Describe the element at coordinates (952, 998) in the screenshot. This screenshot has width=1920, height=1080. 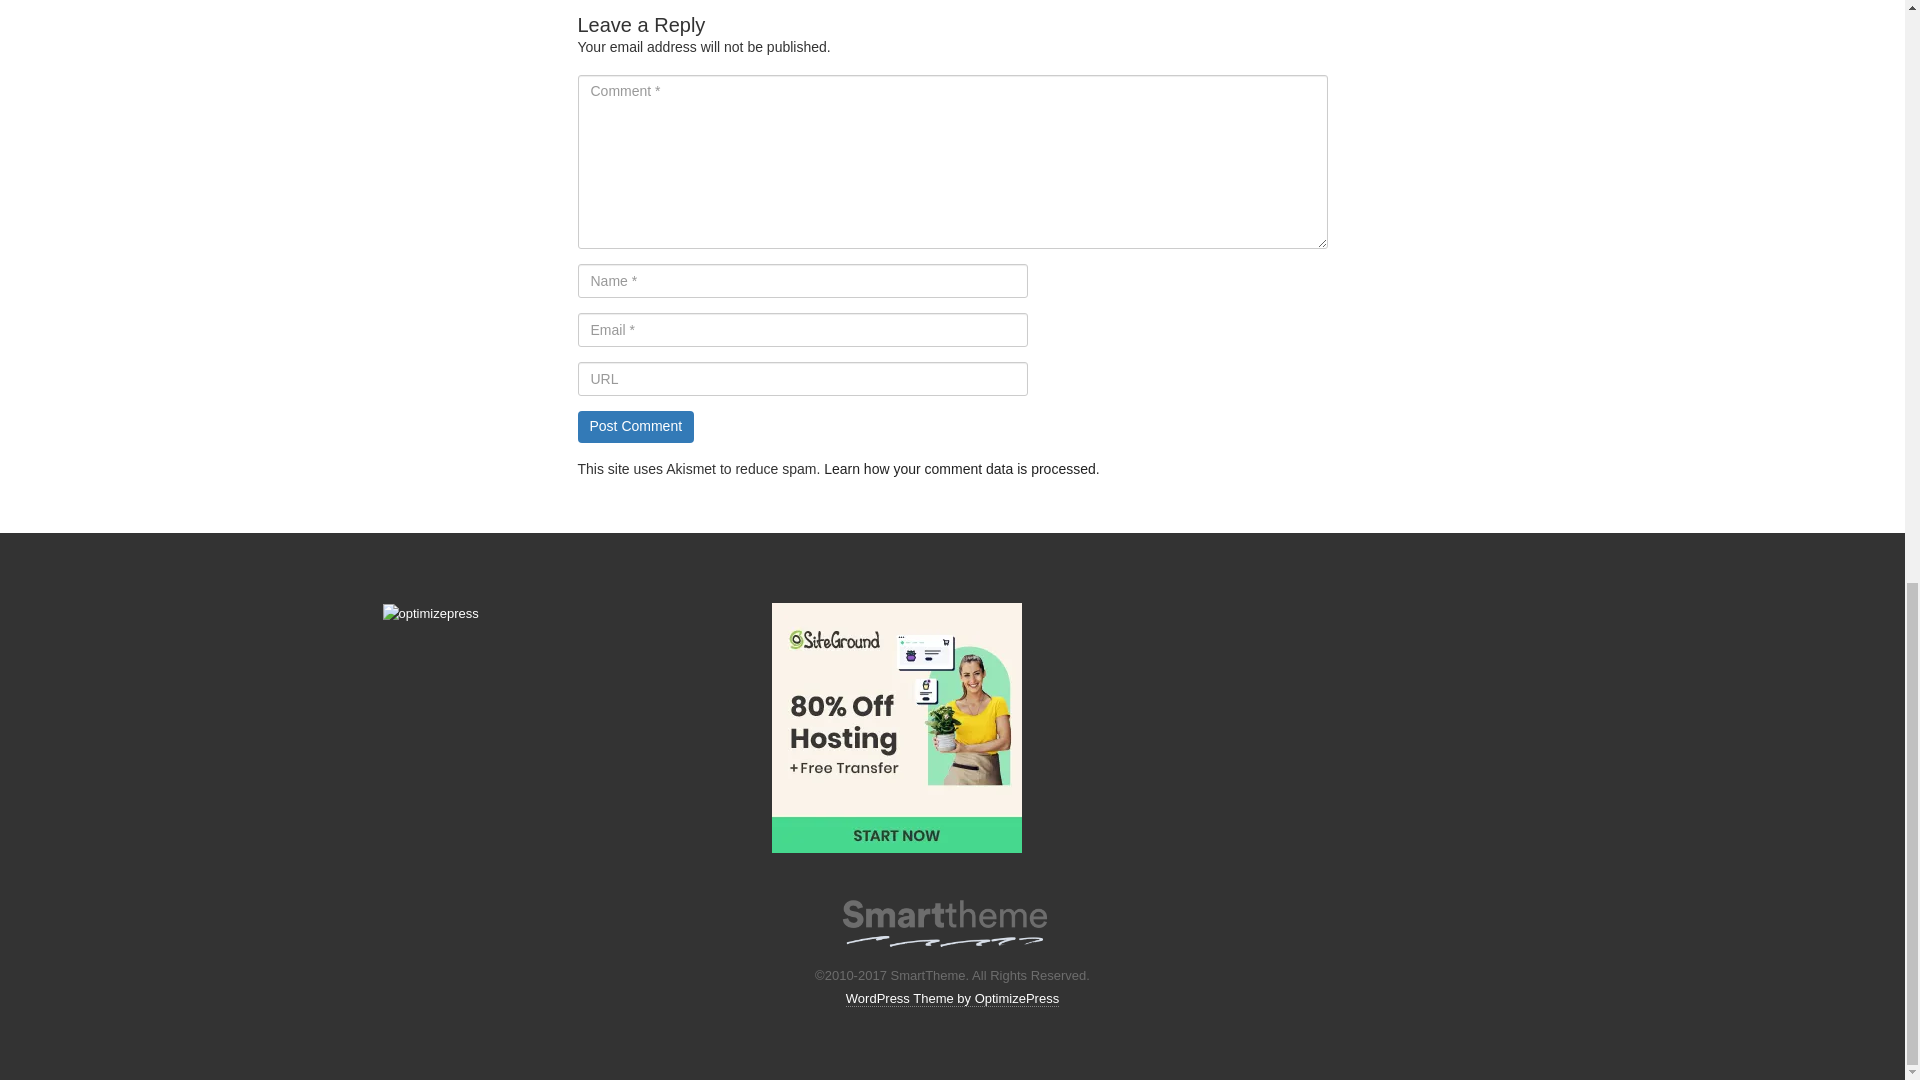
I see `WordPress Theme by OptimizePress` at that location.